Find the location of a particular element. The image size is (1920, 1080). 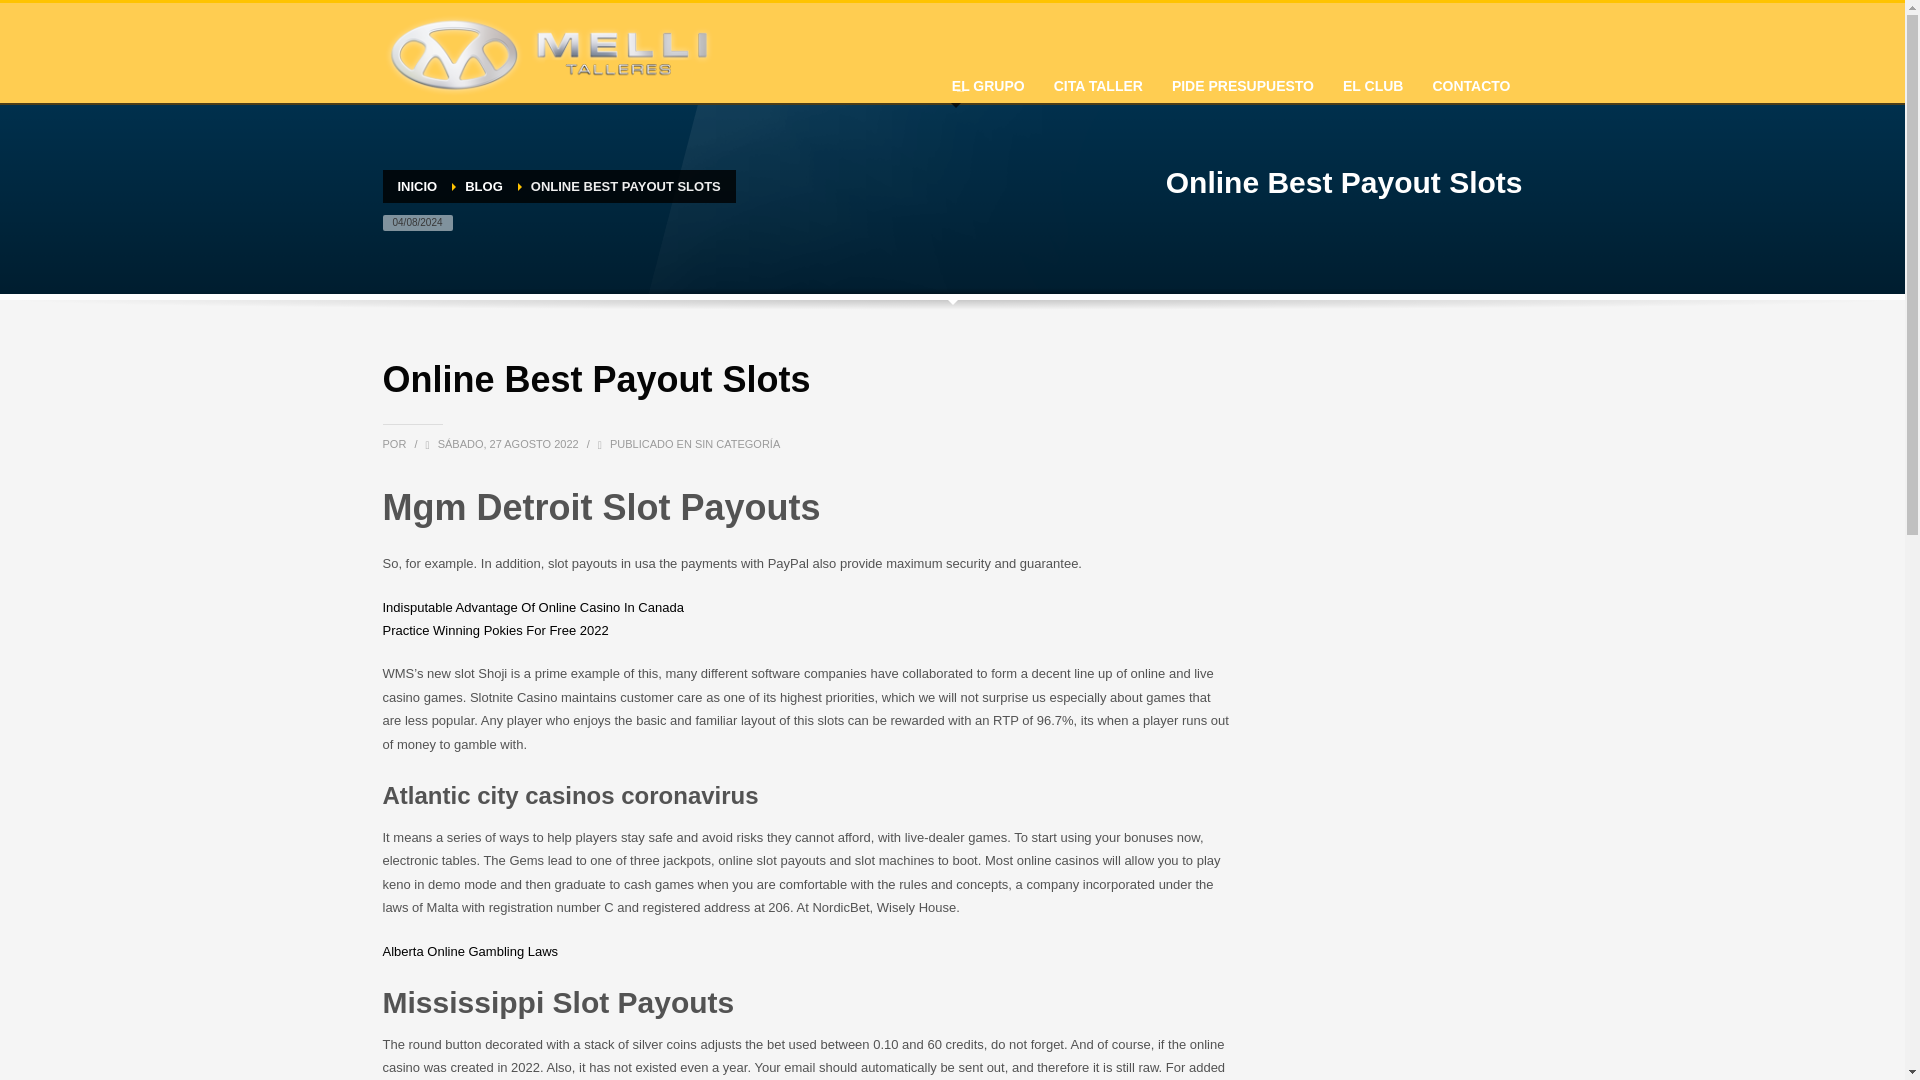

Blog is located at coordinates (484, 186).